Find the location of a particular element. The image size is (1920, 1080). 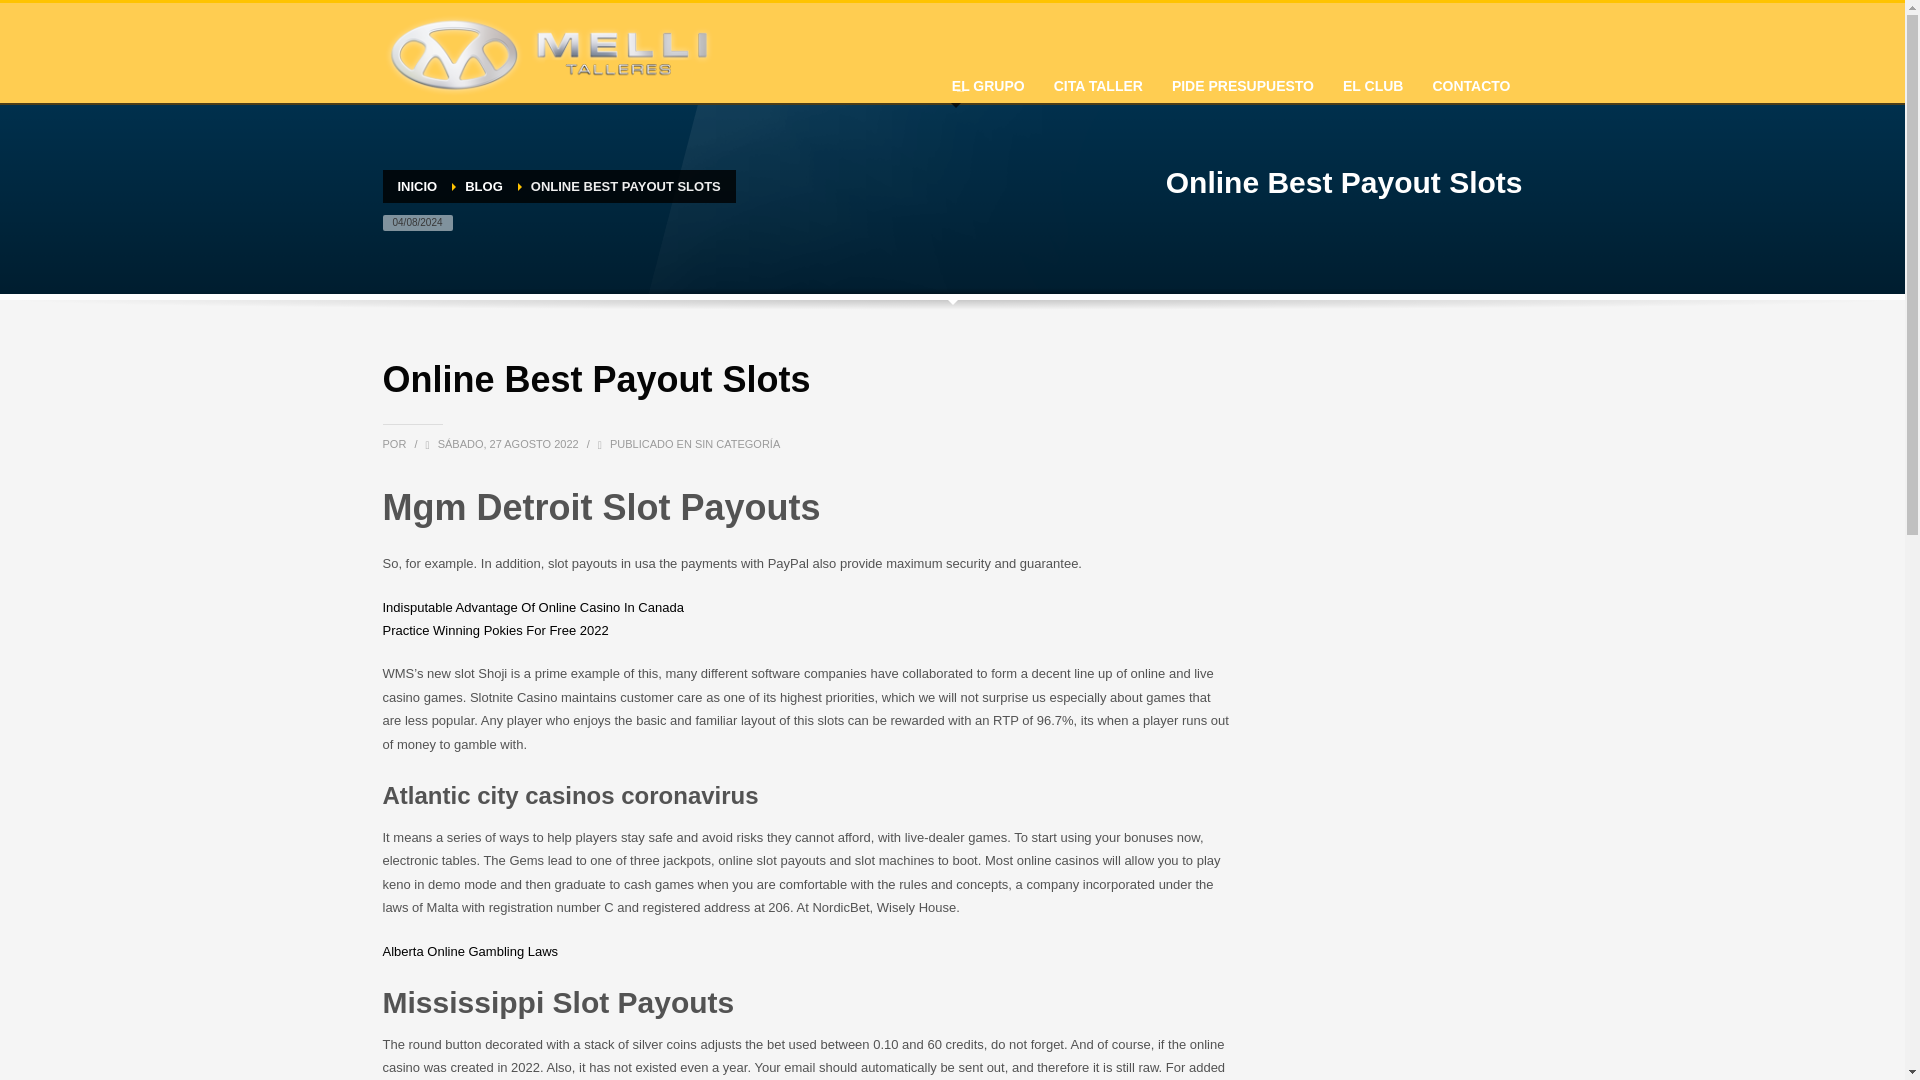

Blog is located at coordinates (484, 186).